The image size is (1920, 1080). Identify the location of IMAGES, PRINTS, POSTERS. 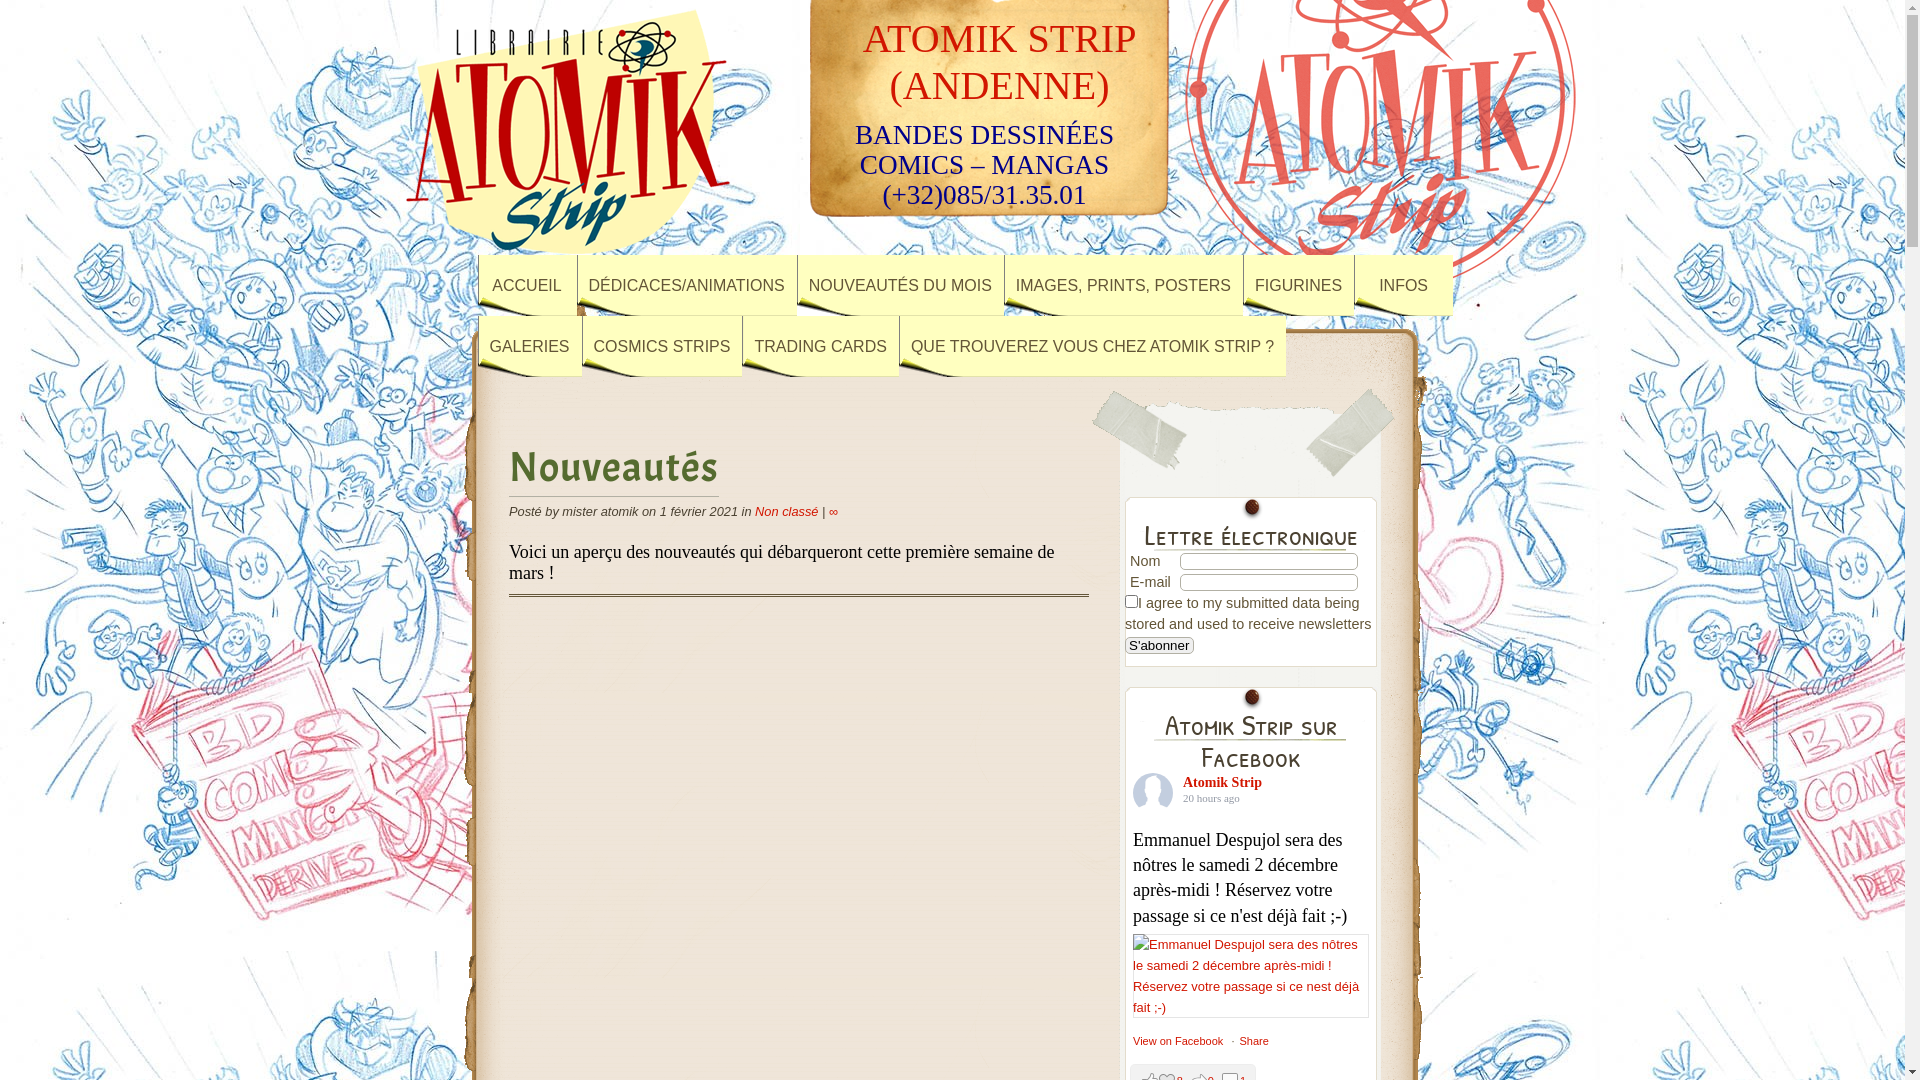
(1124, 286).